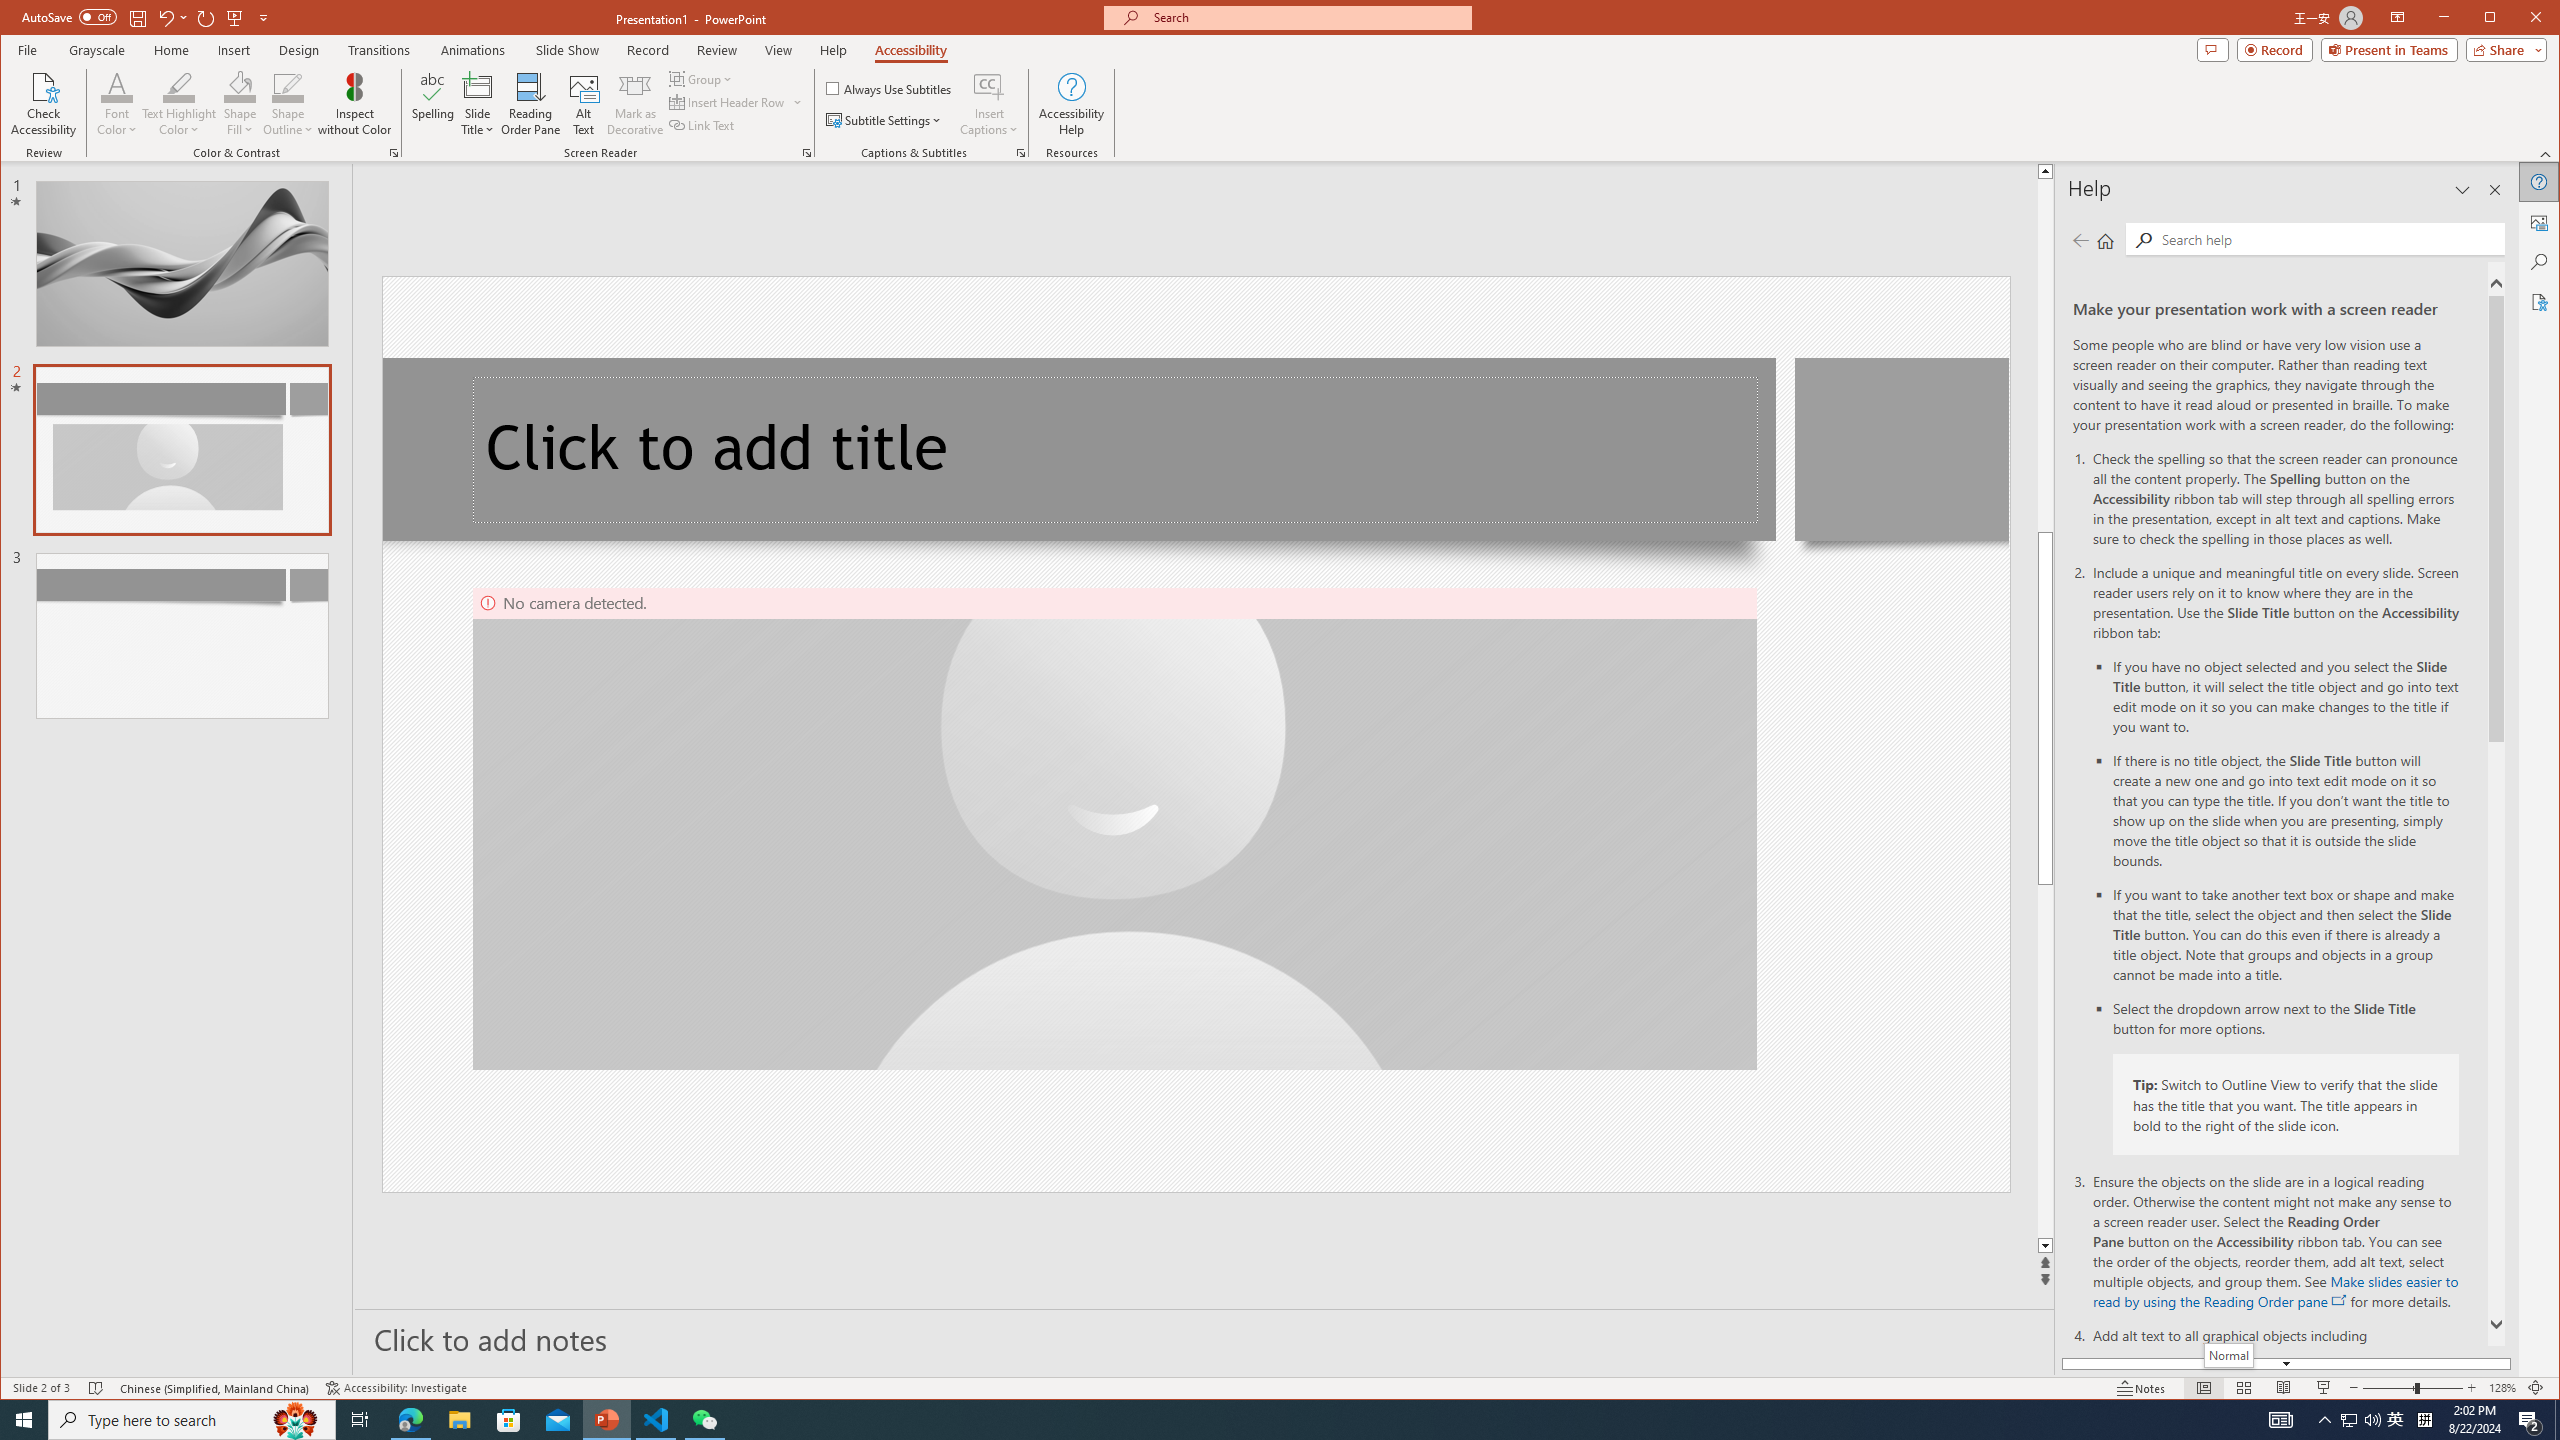  I want to click on Slide, so click(181, 636).